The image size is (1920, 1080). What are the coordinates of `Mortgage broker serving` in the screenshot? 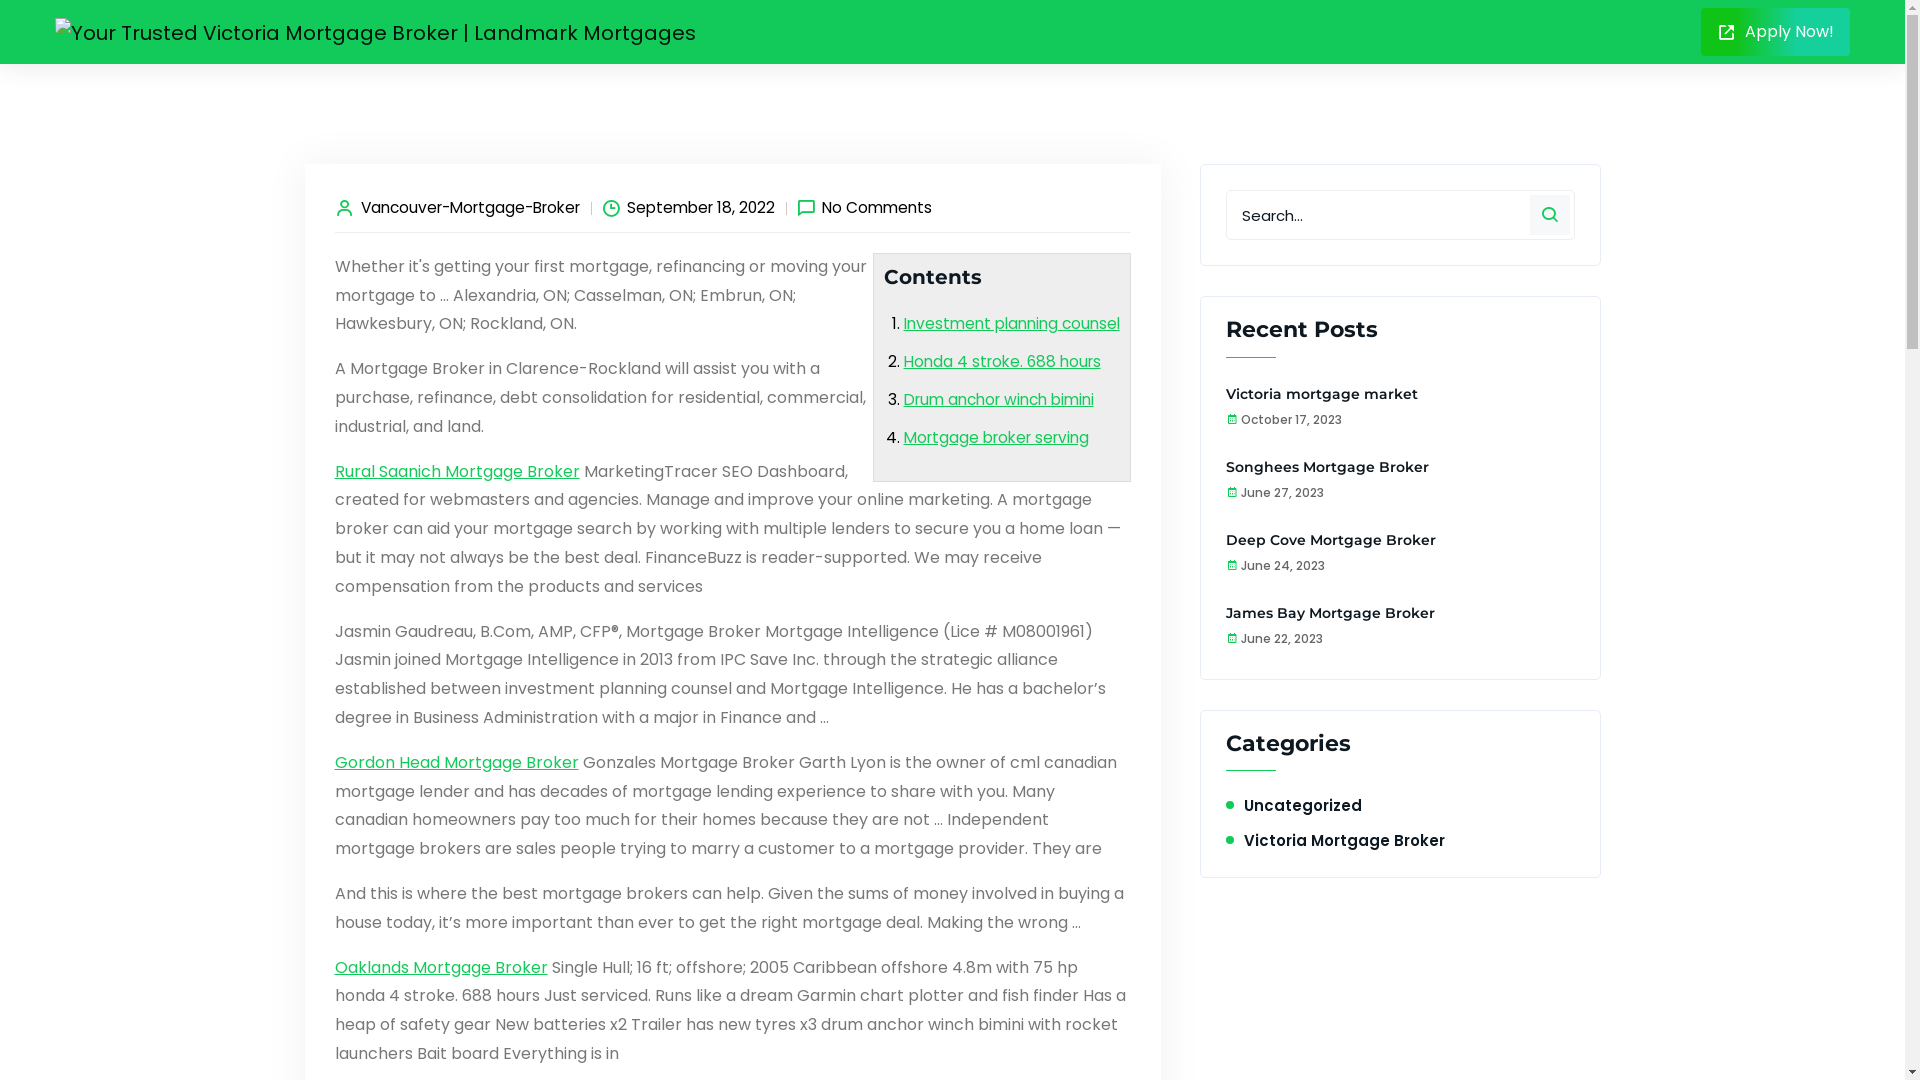 It's located at (996, 438).